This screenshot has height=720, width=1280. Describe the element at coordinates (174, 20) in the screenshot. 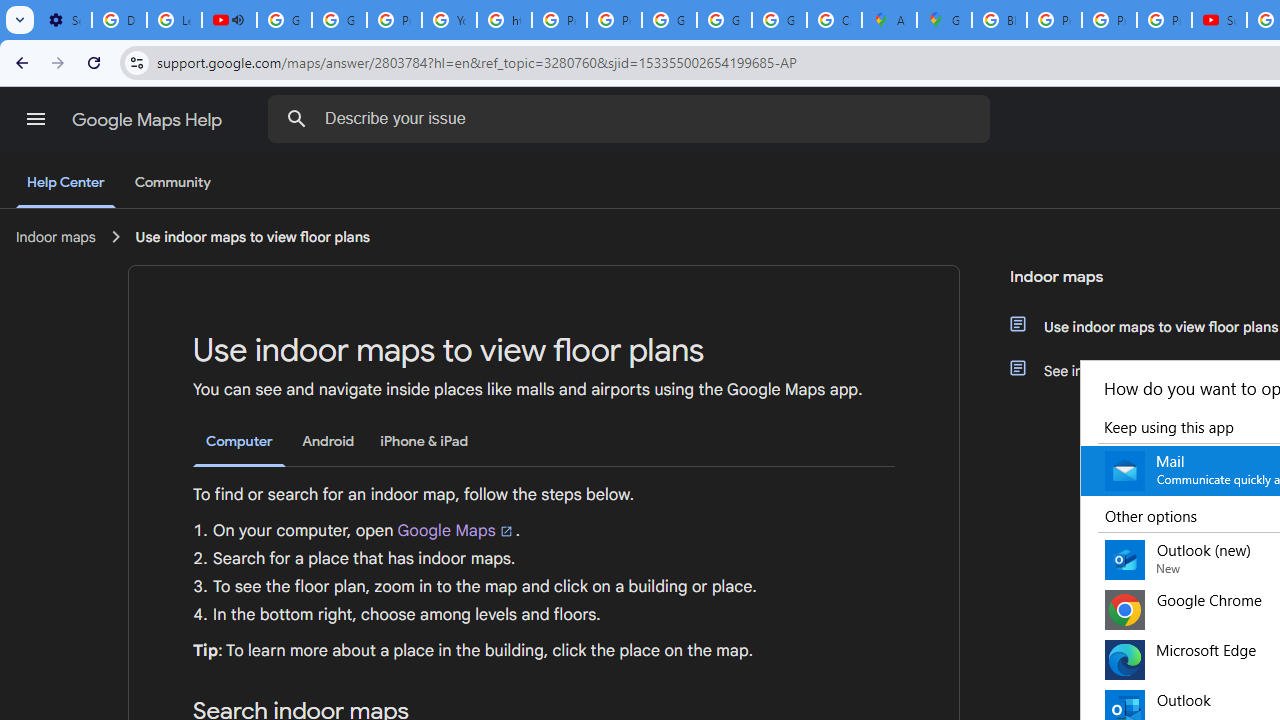

I see `Learn how to find your photos - Google Photos Help` at that location.